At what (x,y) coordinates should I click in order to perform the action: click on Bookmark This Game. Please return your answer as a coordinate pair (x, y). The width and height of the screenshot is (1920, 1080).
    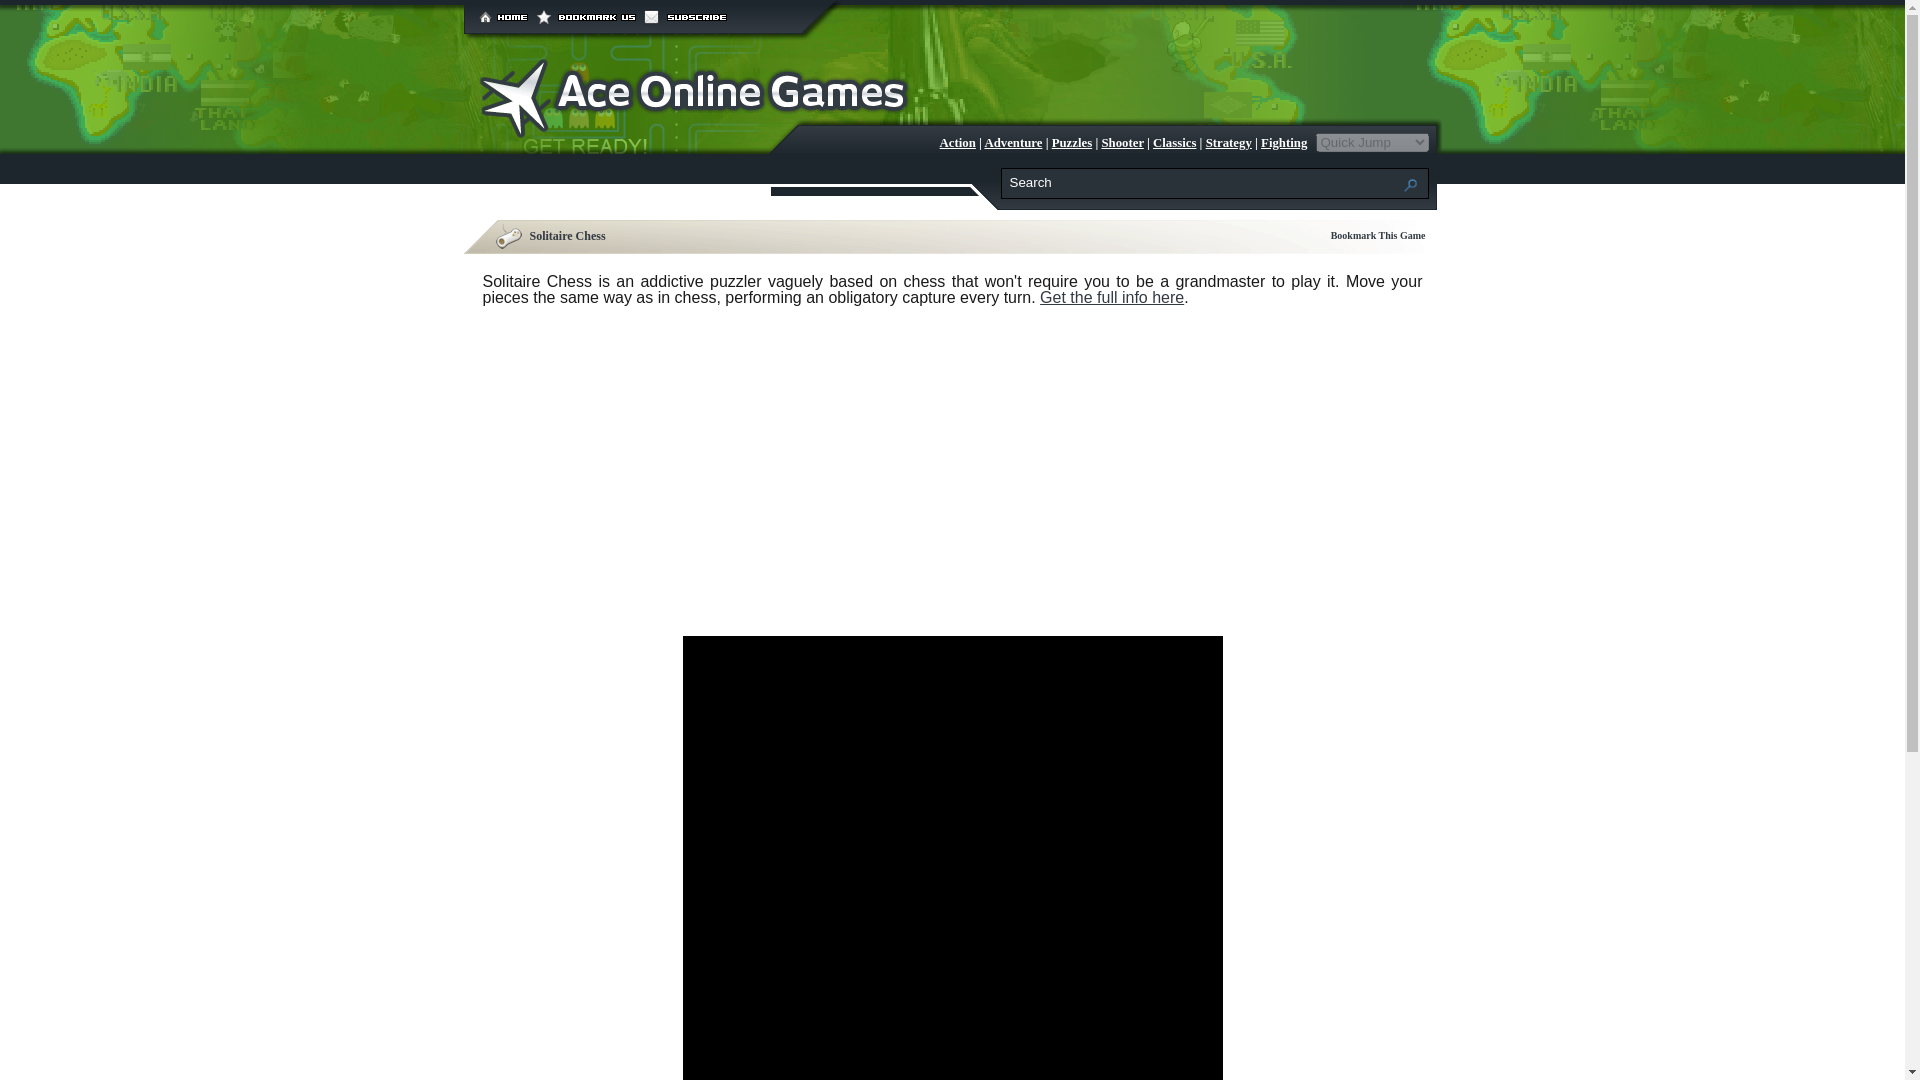
    Looking at the image, I should click on (1378, 235).